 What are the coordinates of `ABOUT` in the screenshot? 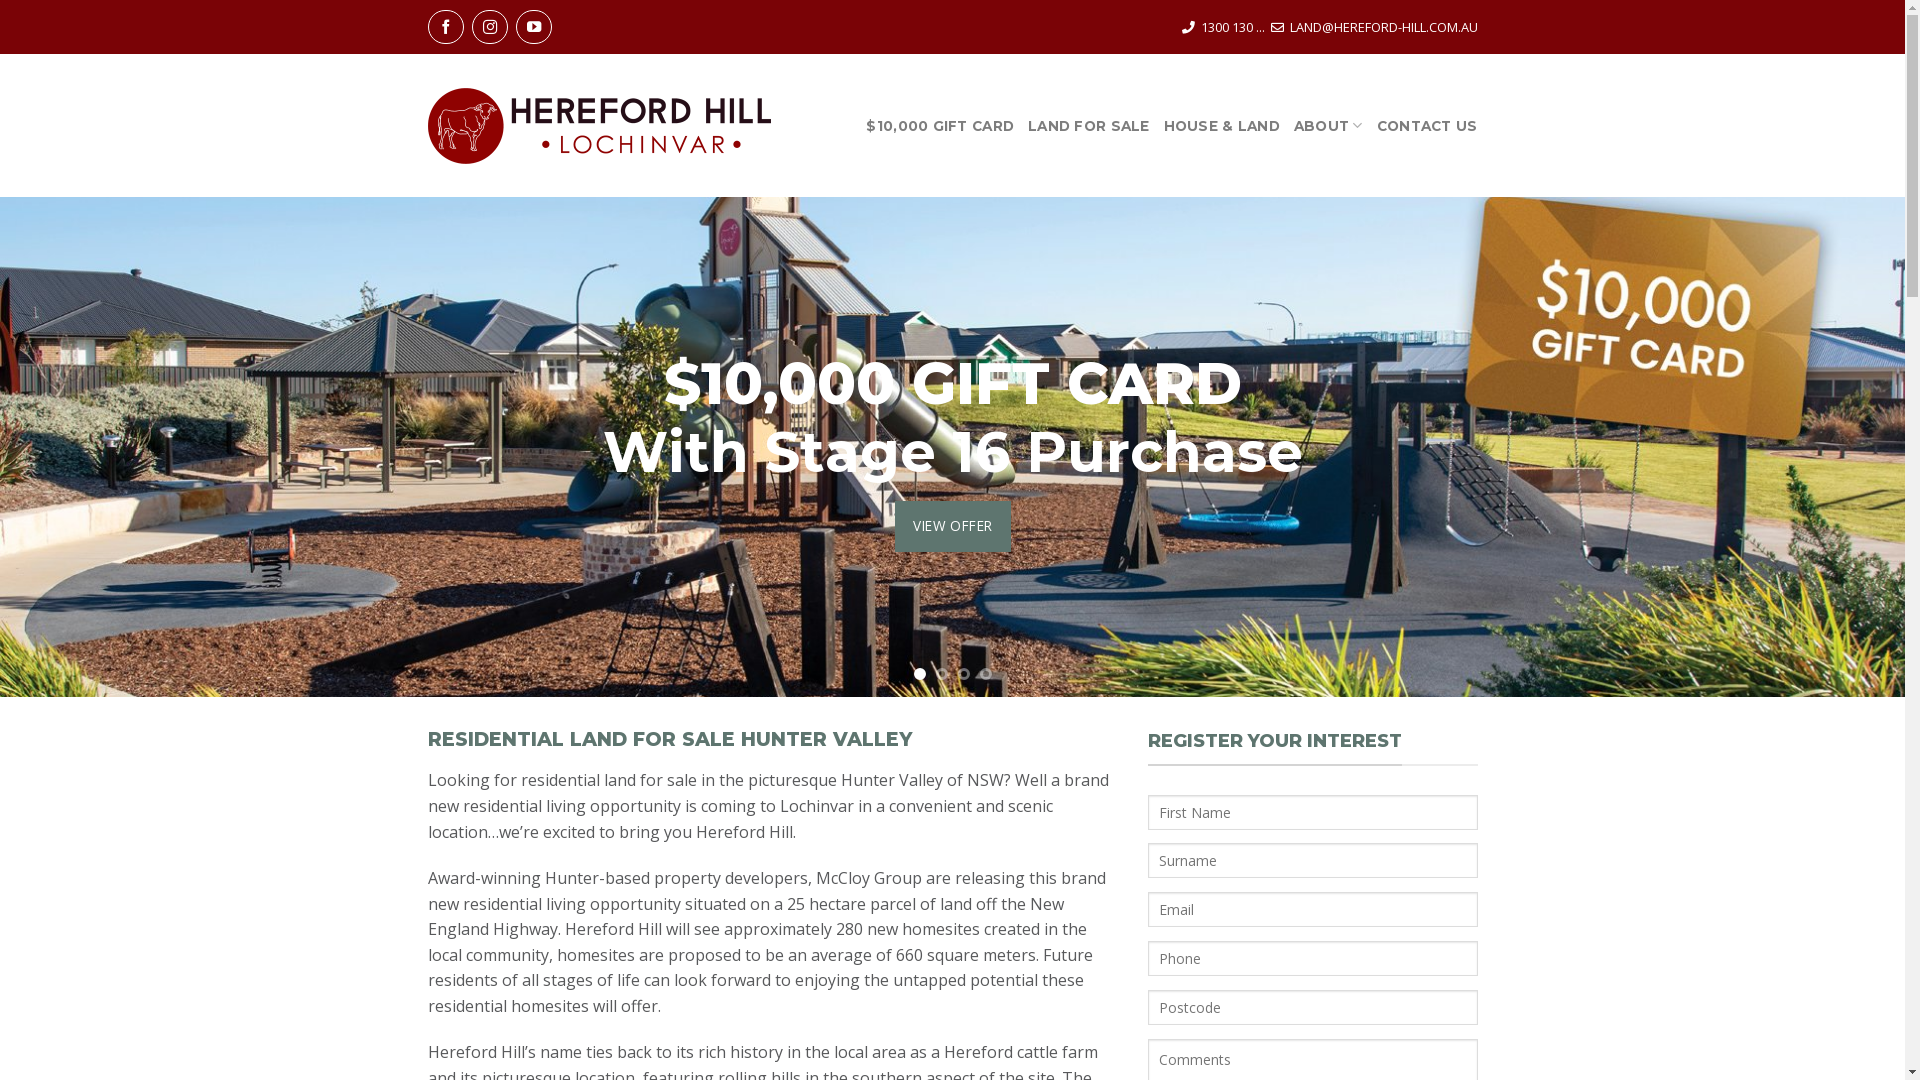 It's located at (1328, 126).